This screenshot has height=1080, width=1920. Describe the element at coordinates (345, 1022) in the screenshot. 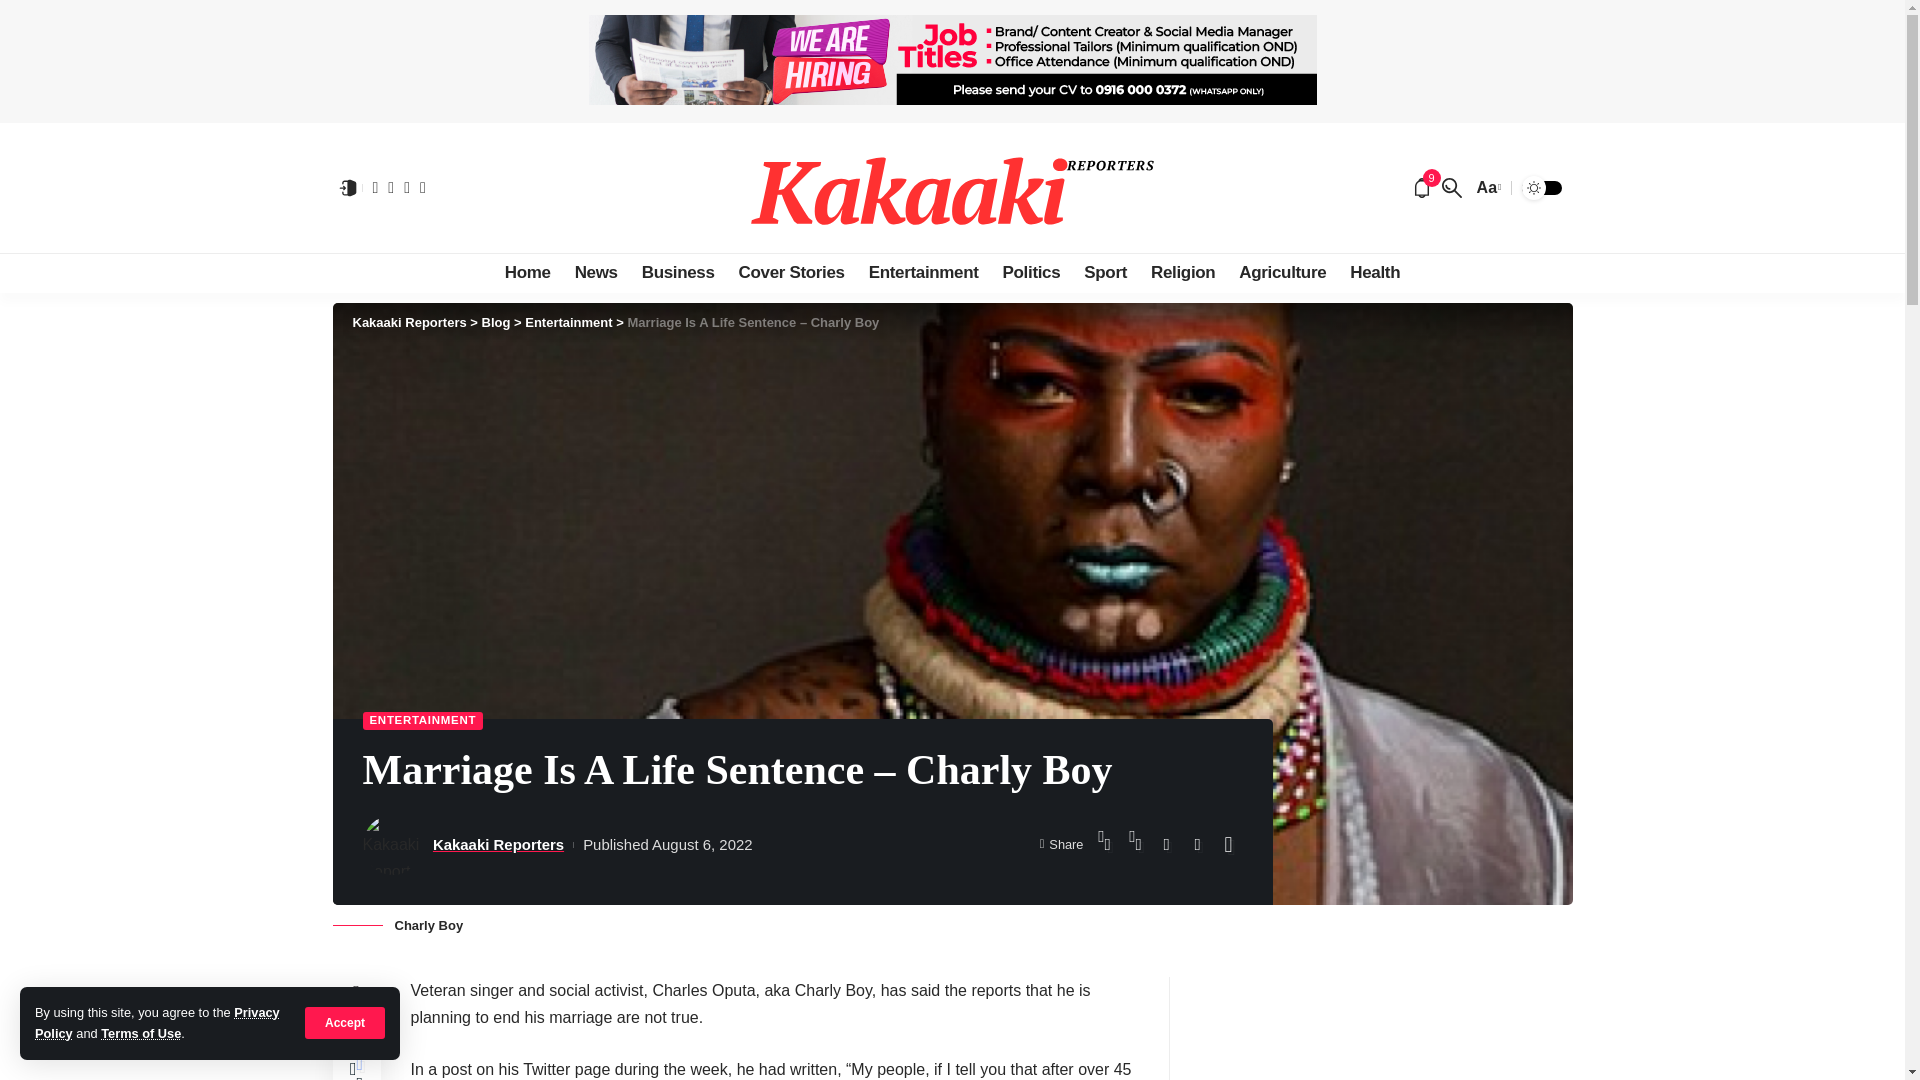

I see `Accept` at that location.